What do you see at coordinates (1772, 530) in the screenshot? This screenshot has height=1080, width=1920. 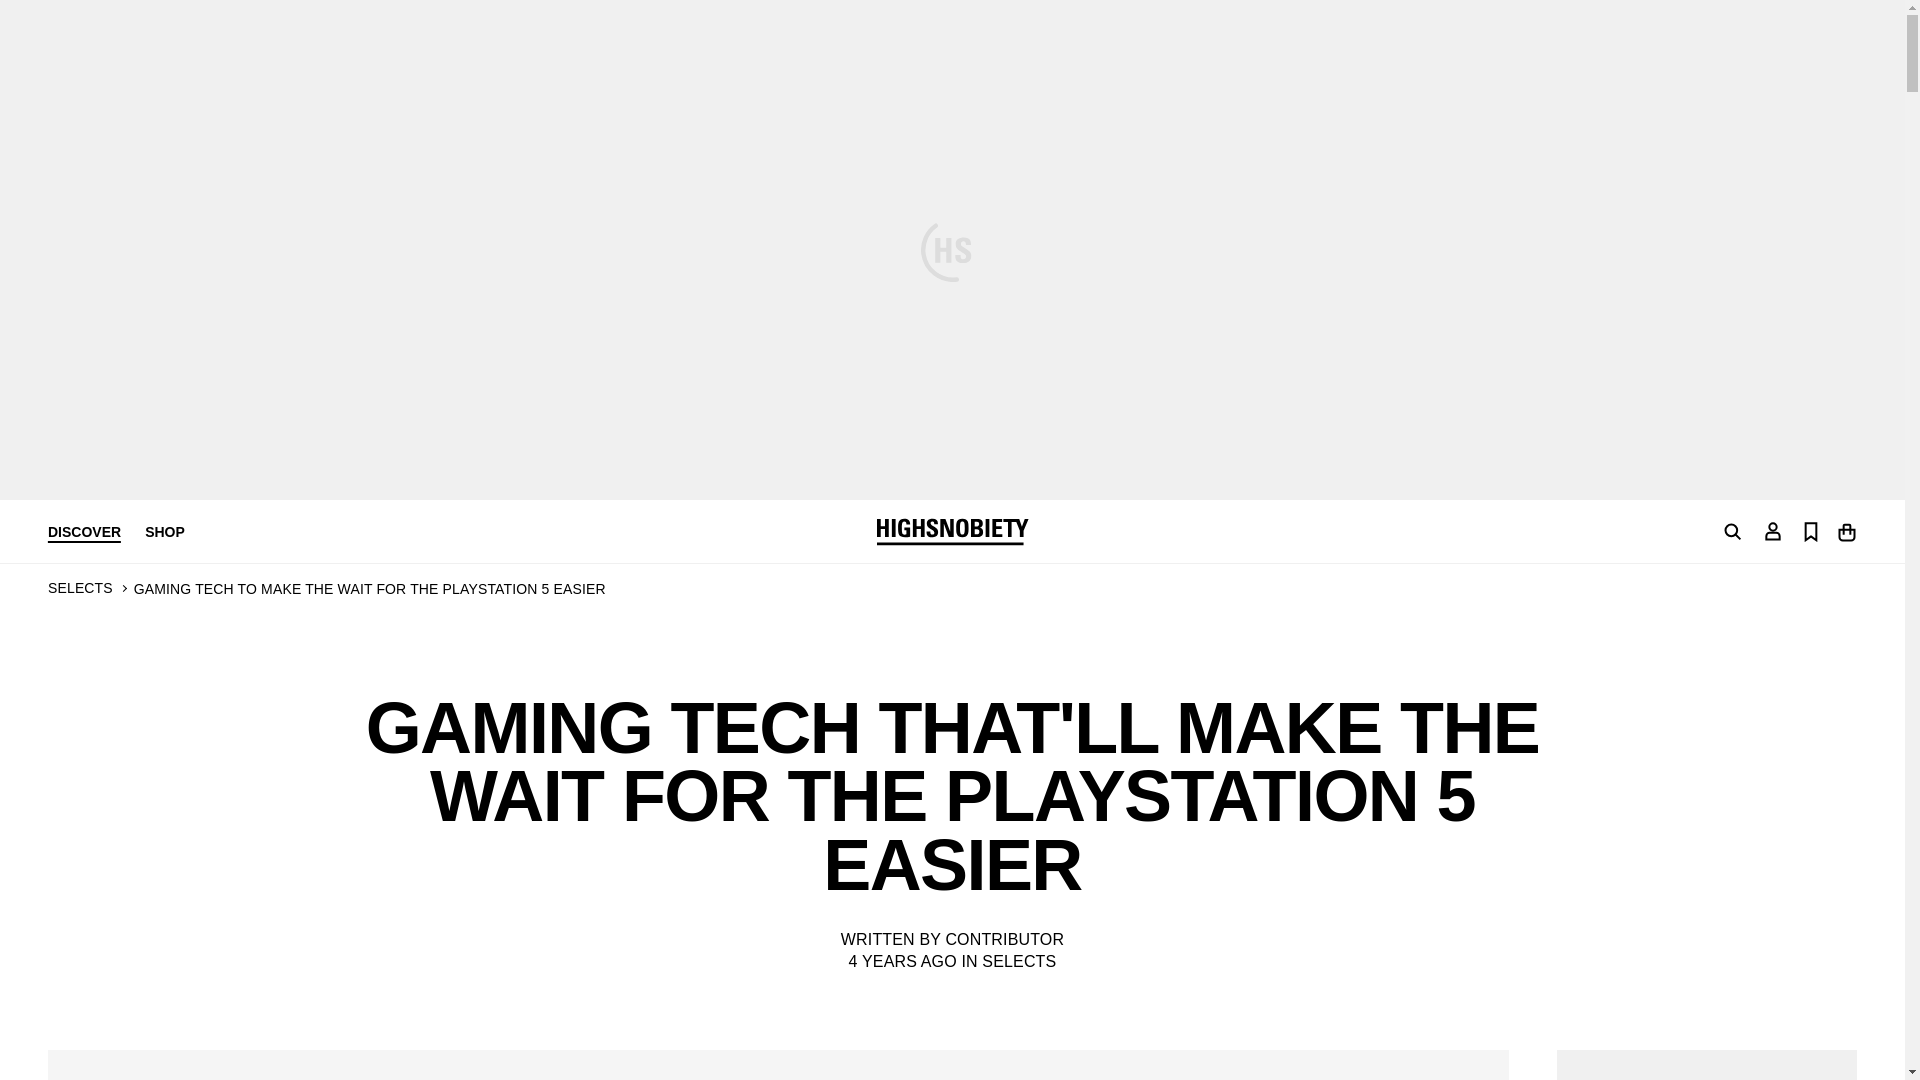 I see `Go To Account` at bounding box center [1772, 530].